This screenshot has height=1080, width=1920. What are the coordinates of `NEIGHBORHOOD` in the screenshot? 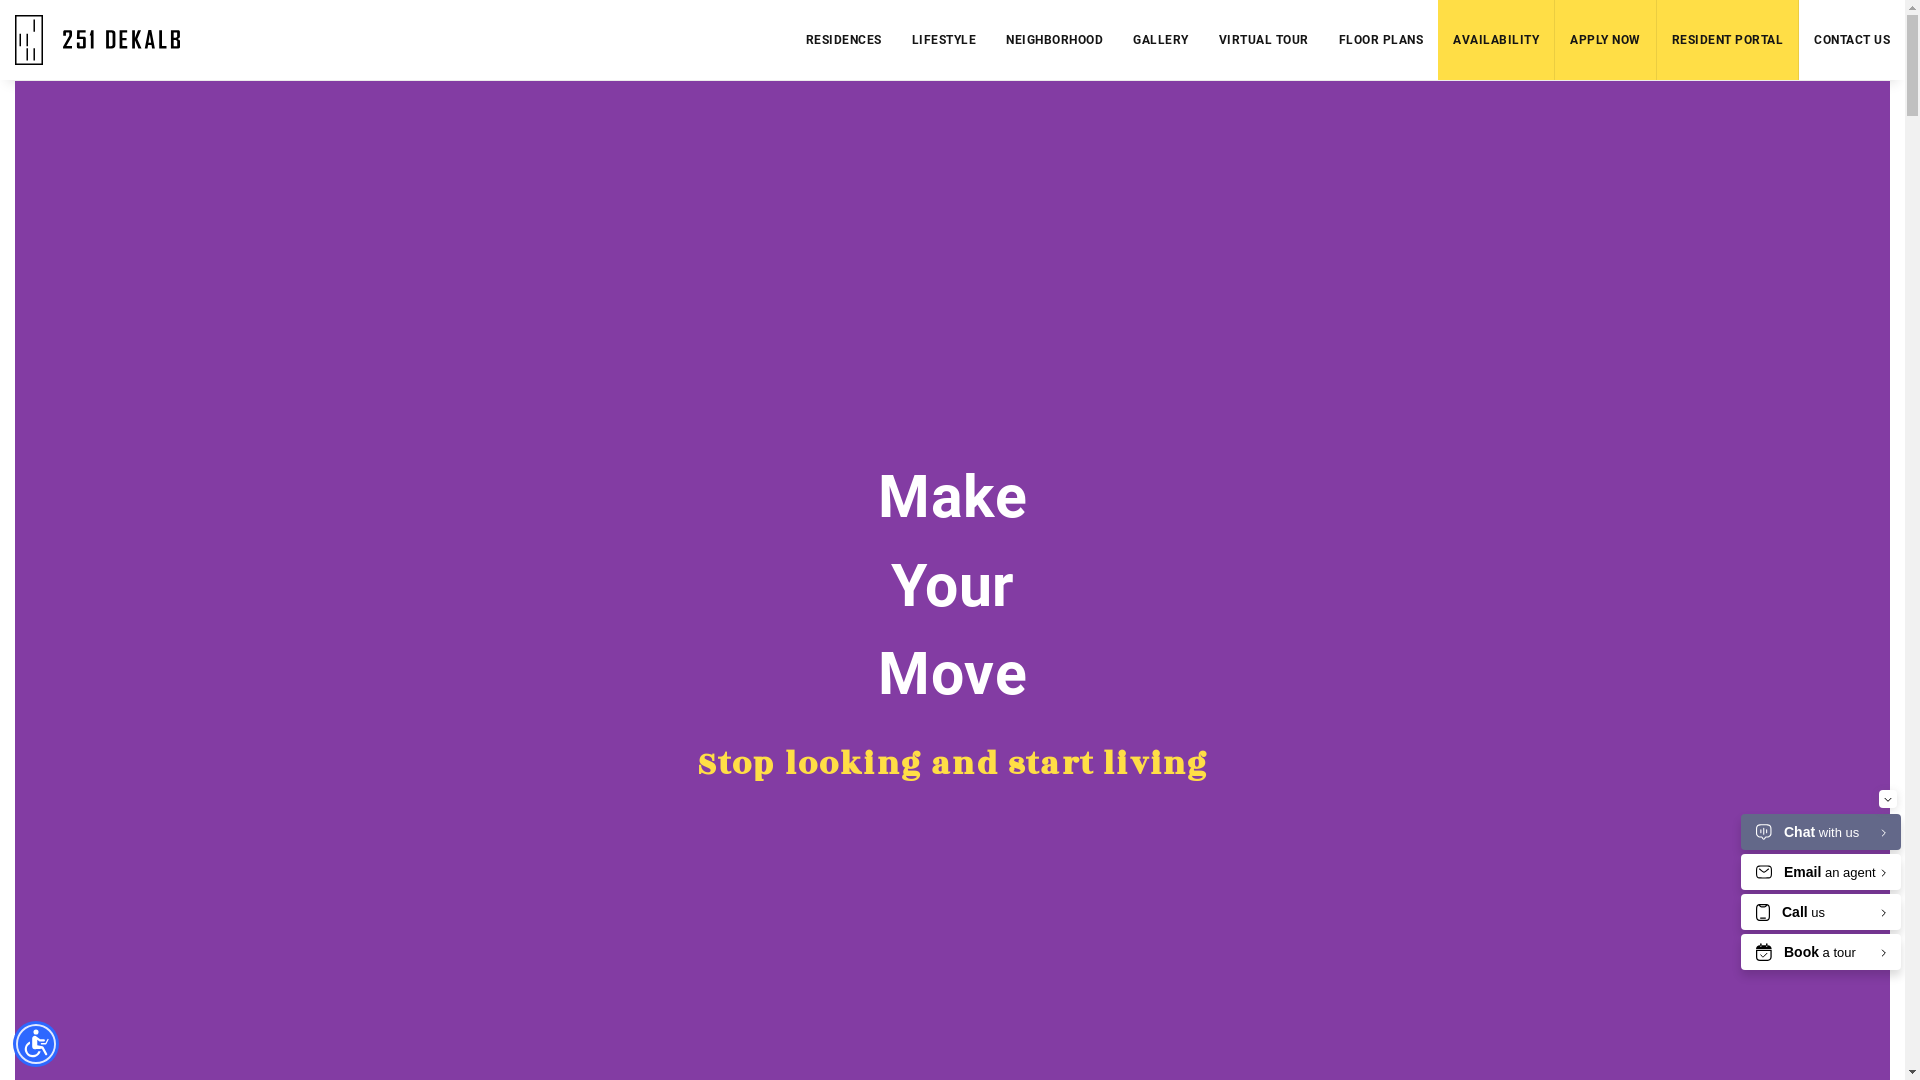 It's located at (1054, 40).